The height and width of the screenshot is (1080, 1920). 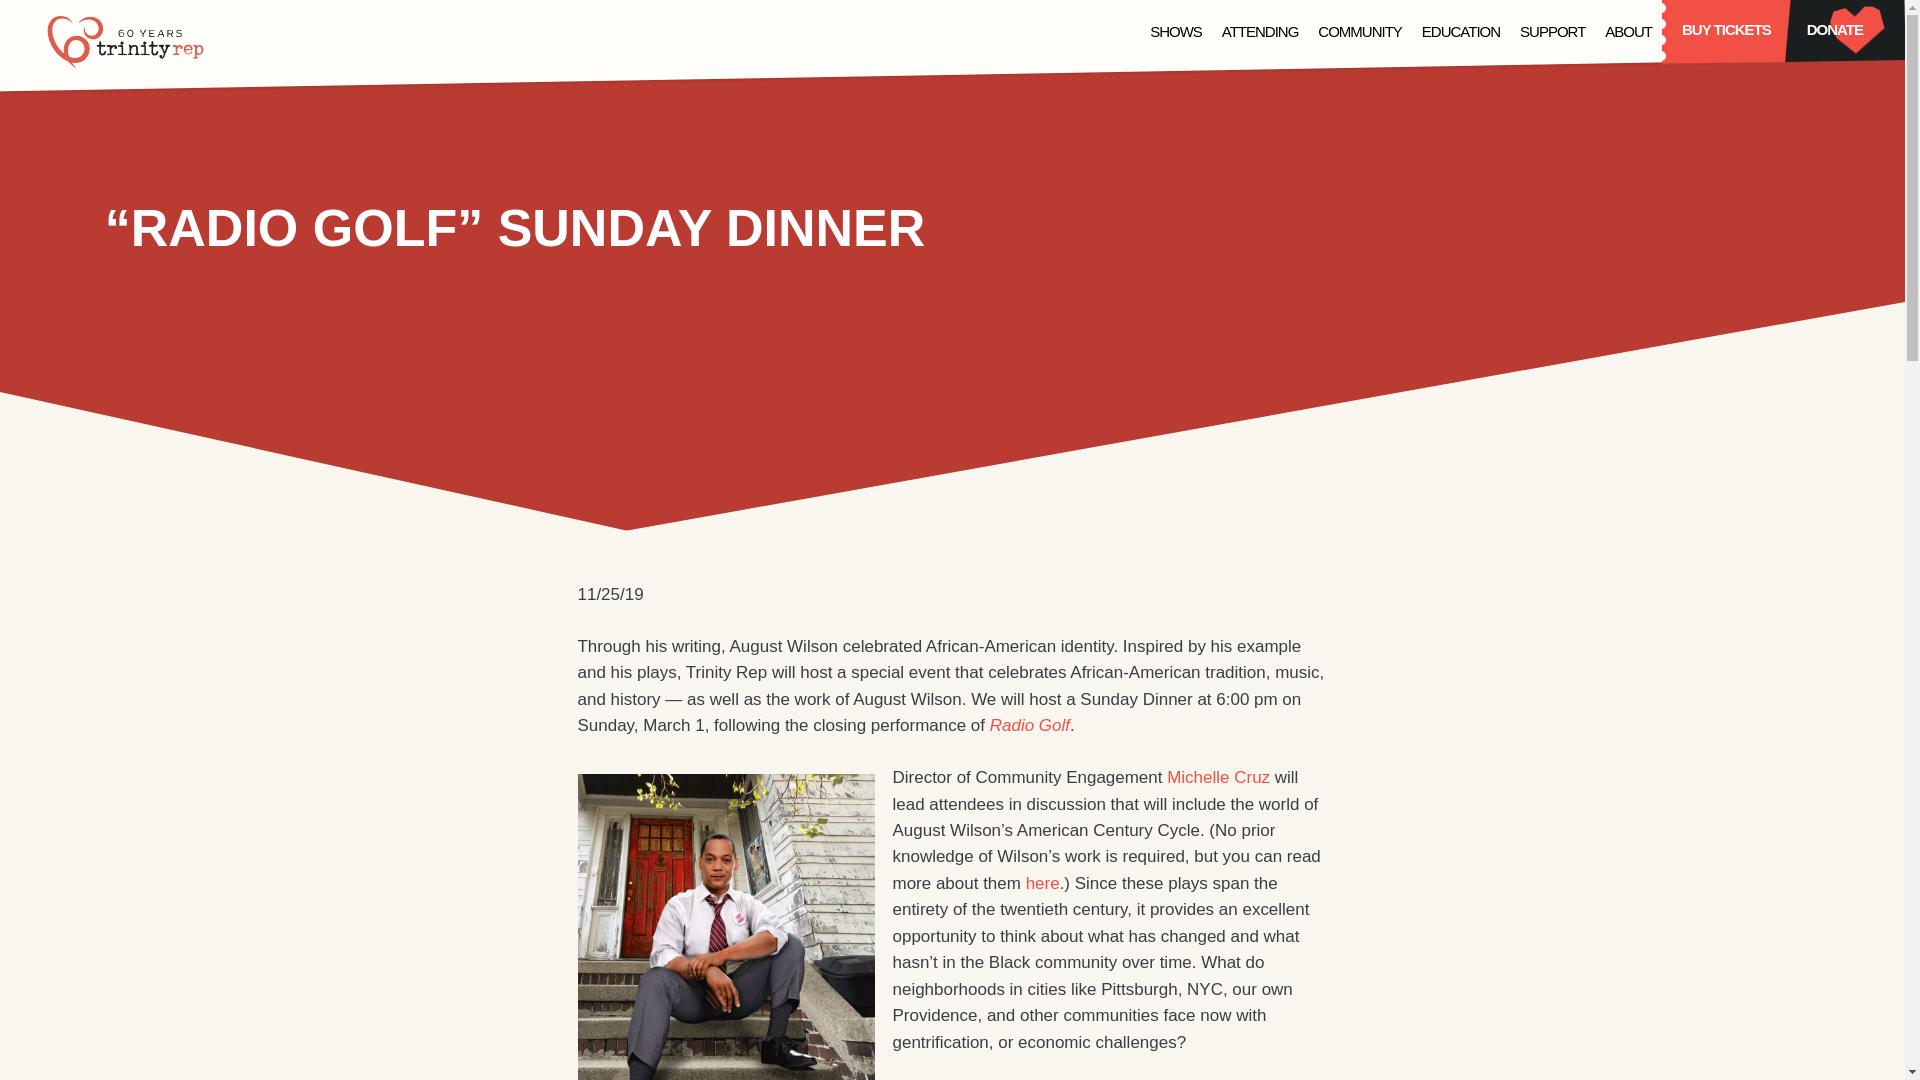 I want to click on Trinity Repertory Company, so click(x=126, y=42).